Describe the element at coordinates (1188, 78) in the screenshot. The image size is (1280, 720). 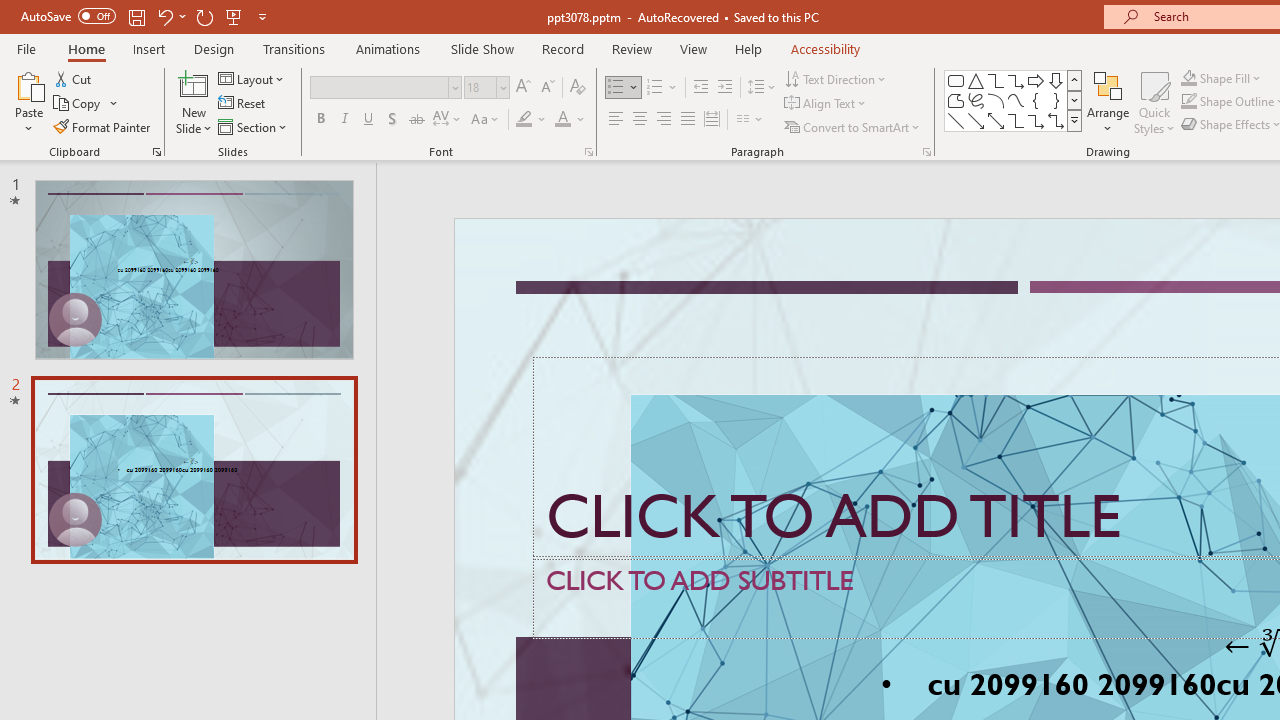
I see `Shape Fill Dark Green, Accent 2` at that location.